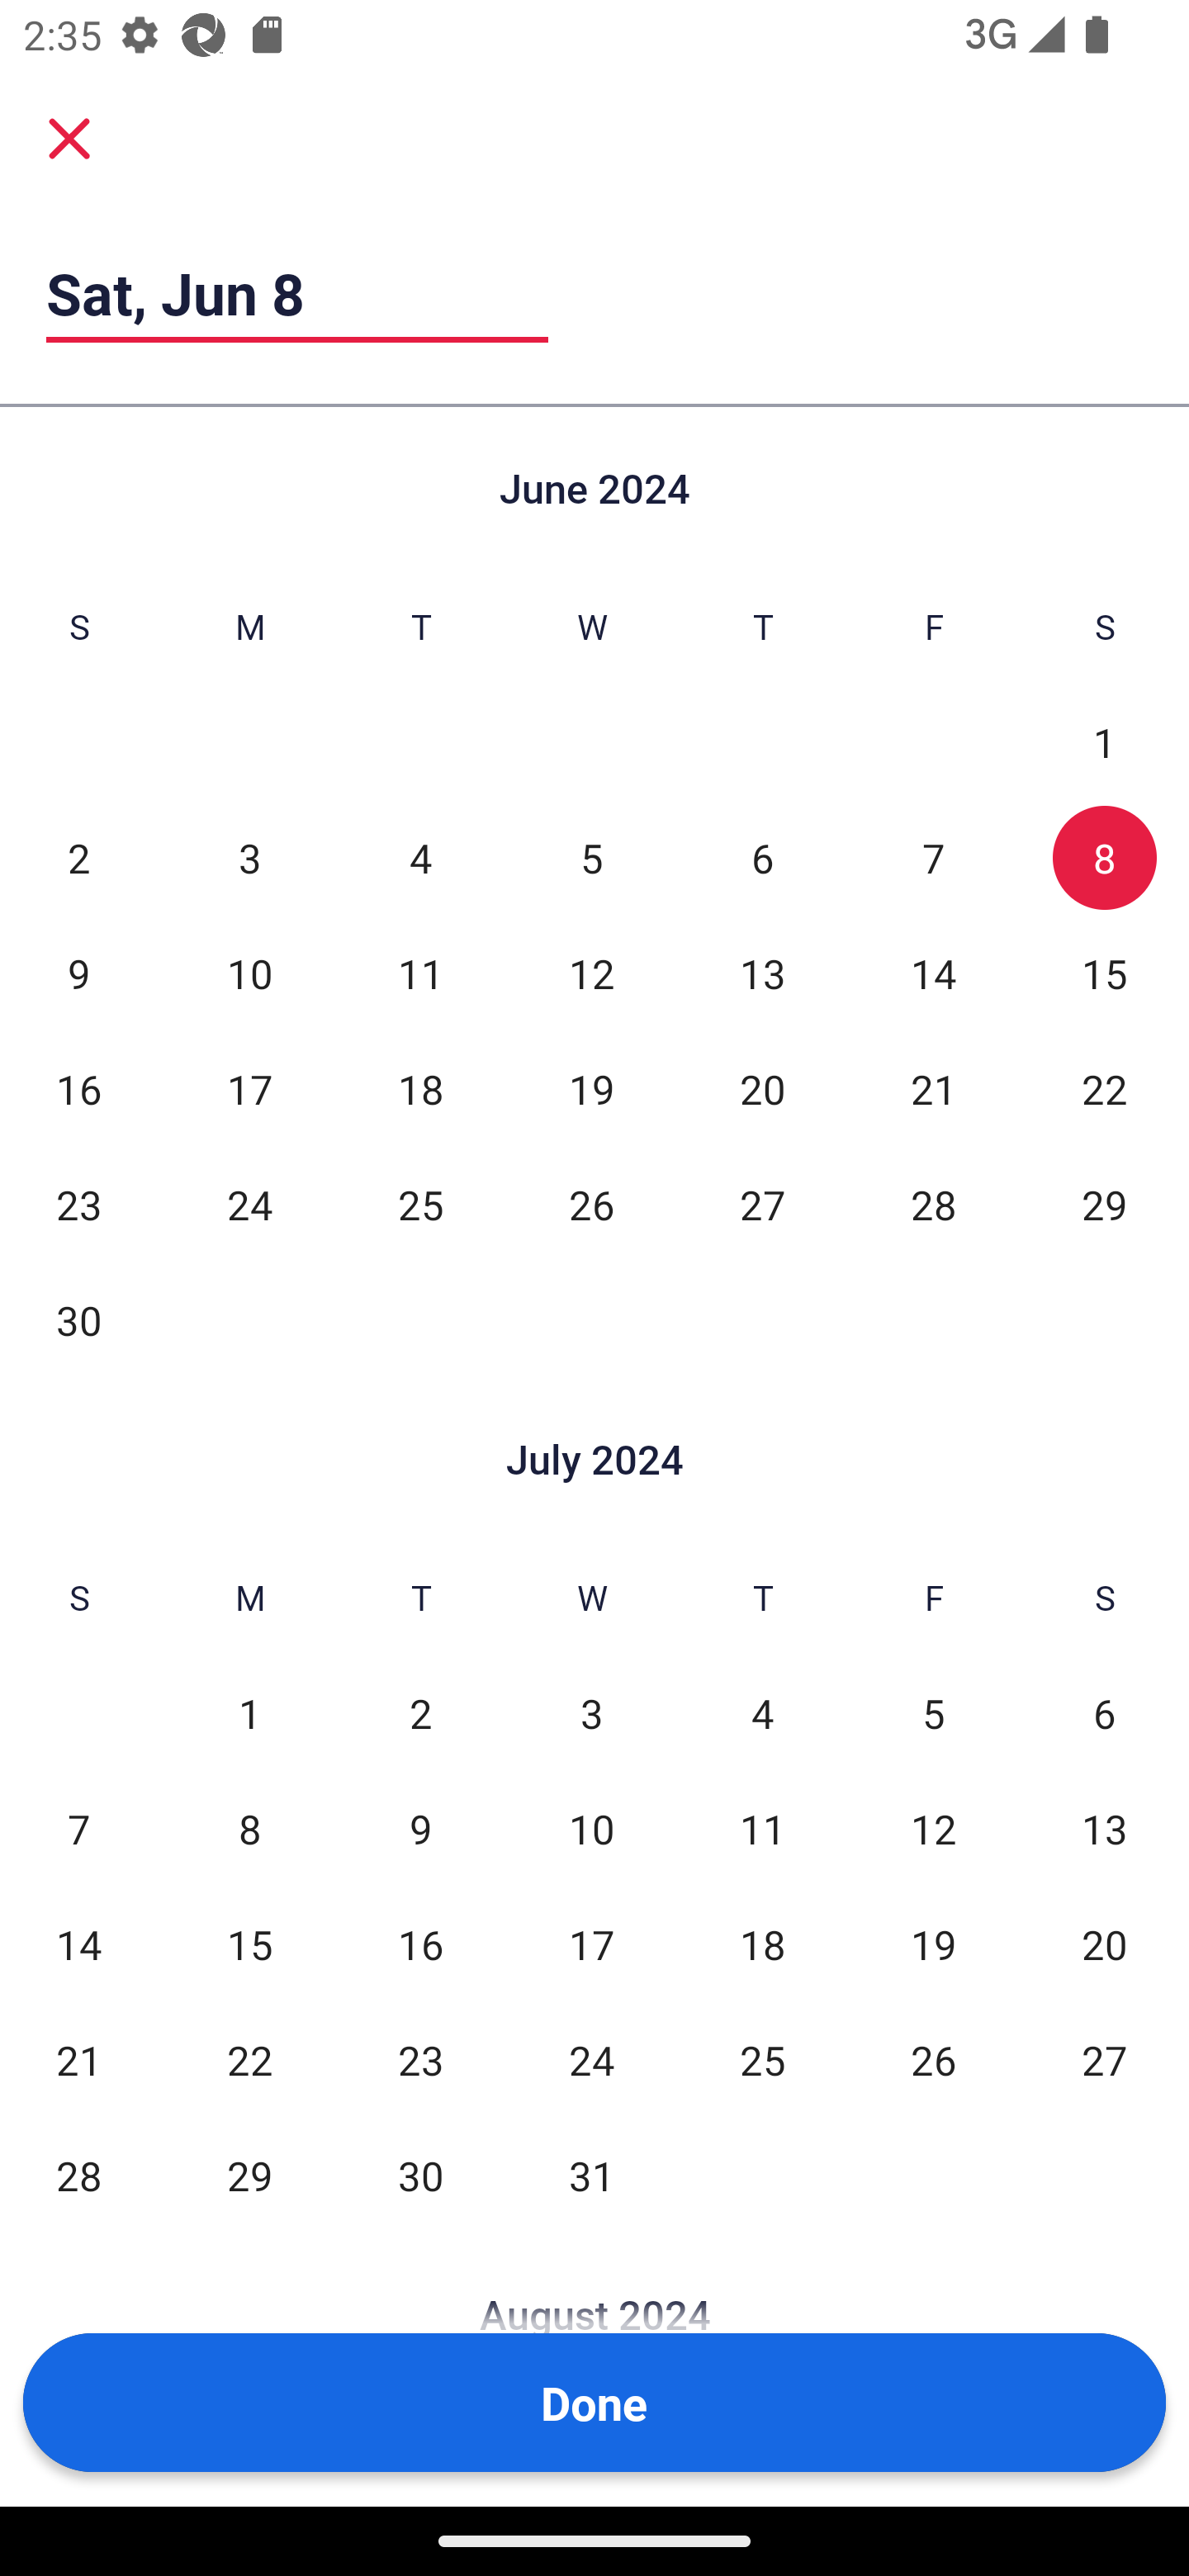  Describe the element at coordinates (78, 1204) in the screenshot. I see `23 Sun, Jun 23, Not Selected` at that location.